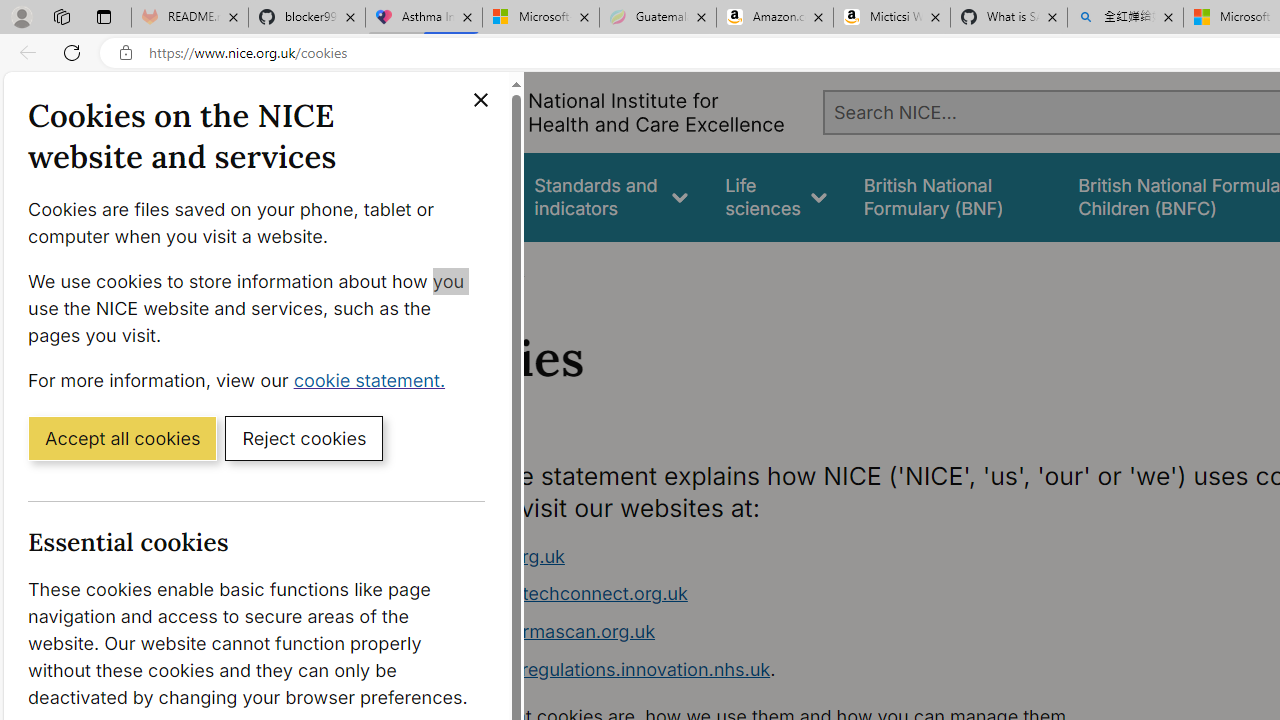 The width and height of the screenshot is (1280, 720). Describe the element at coordinates (776, 196) in the screenshot. I see `Life sciences` at that location.